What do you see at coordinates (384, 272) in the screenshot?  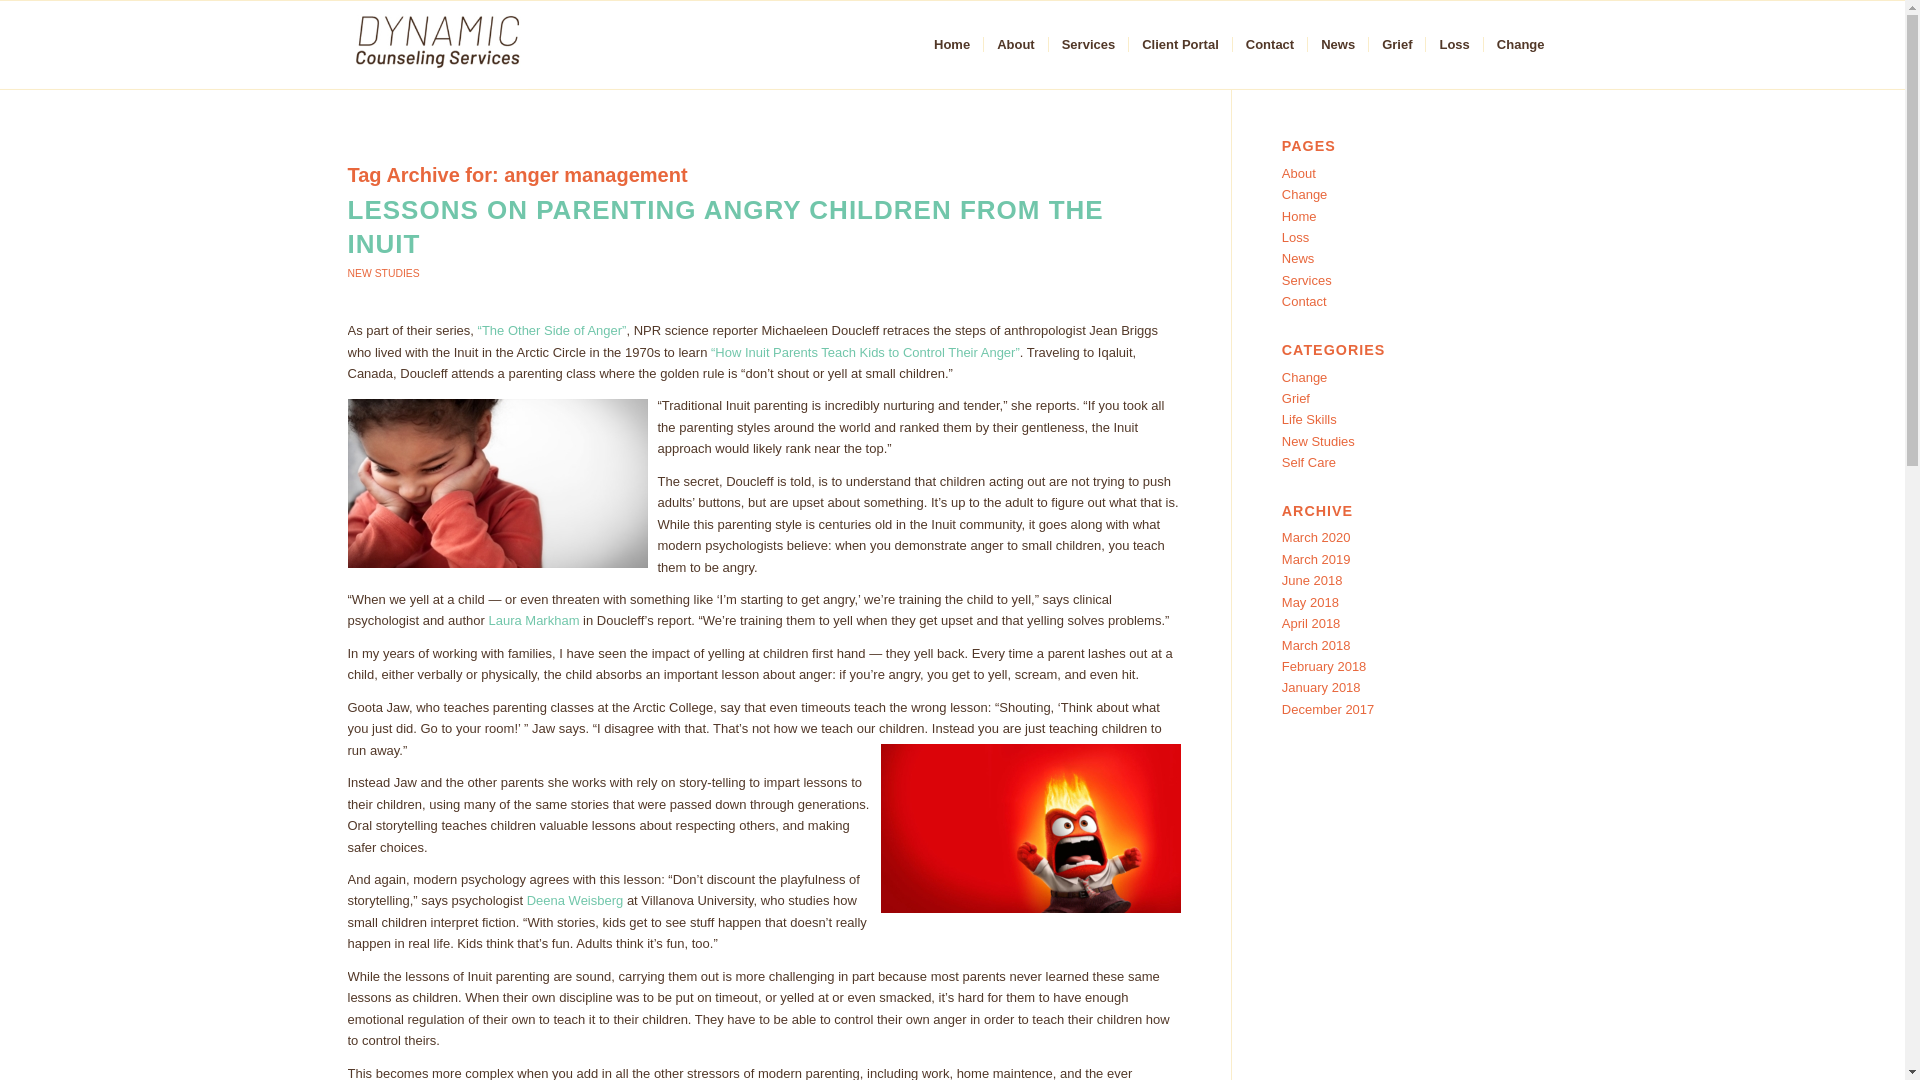 I see `NEW STUDIES` at bounding box center [384, 272].